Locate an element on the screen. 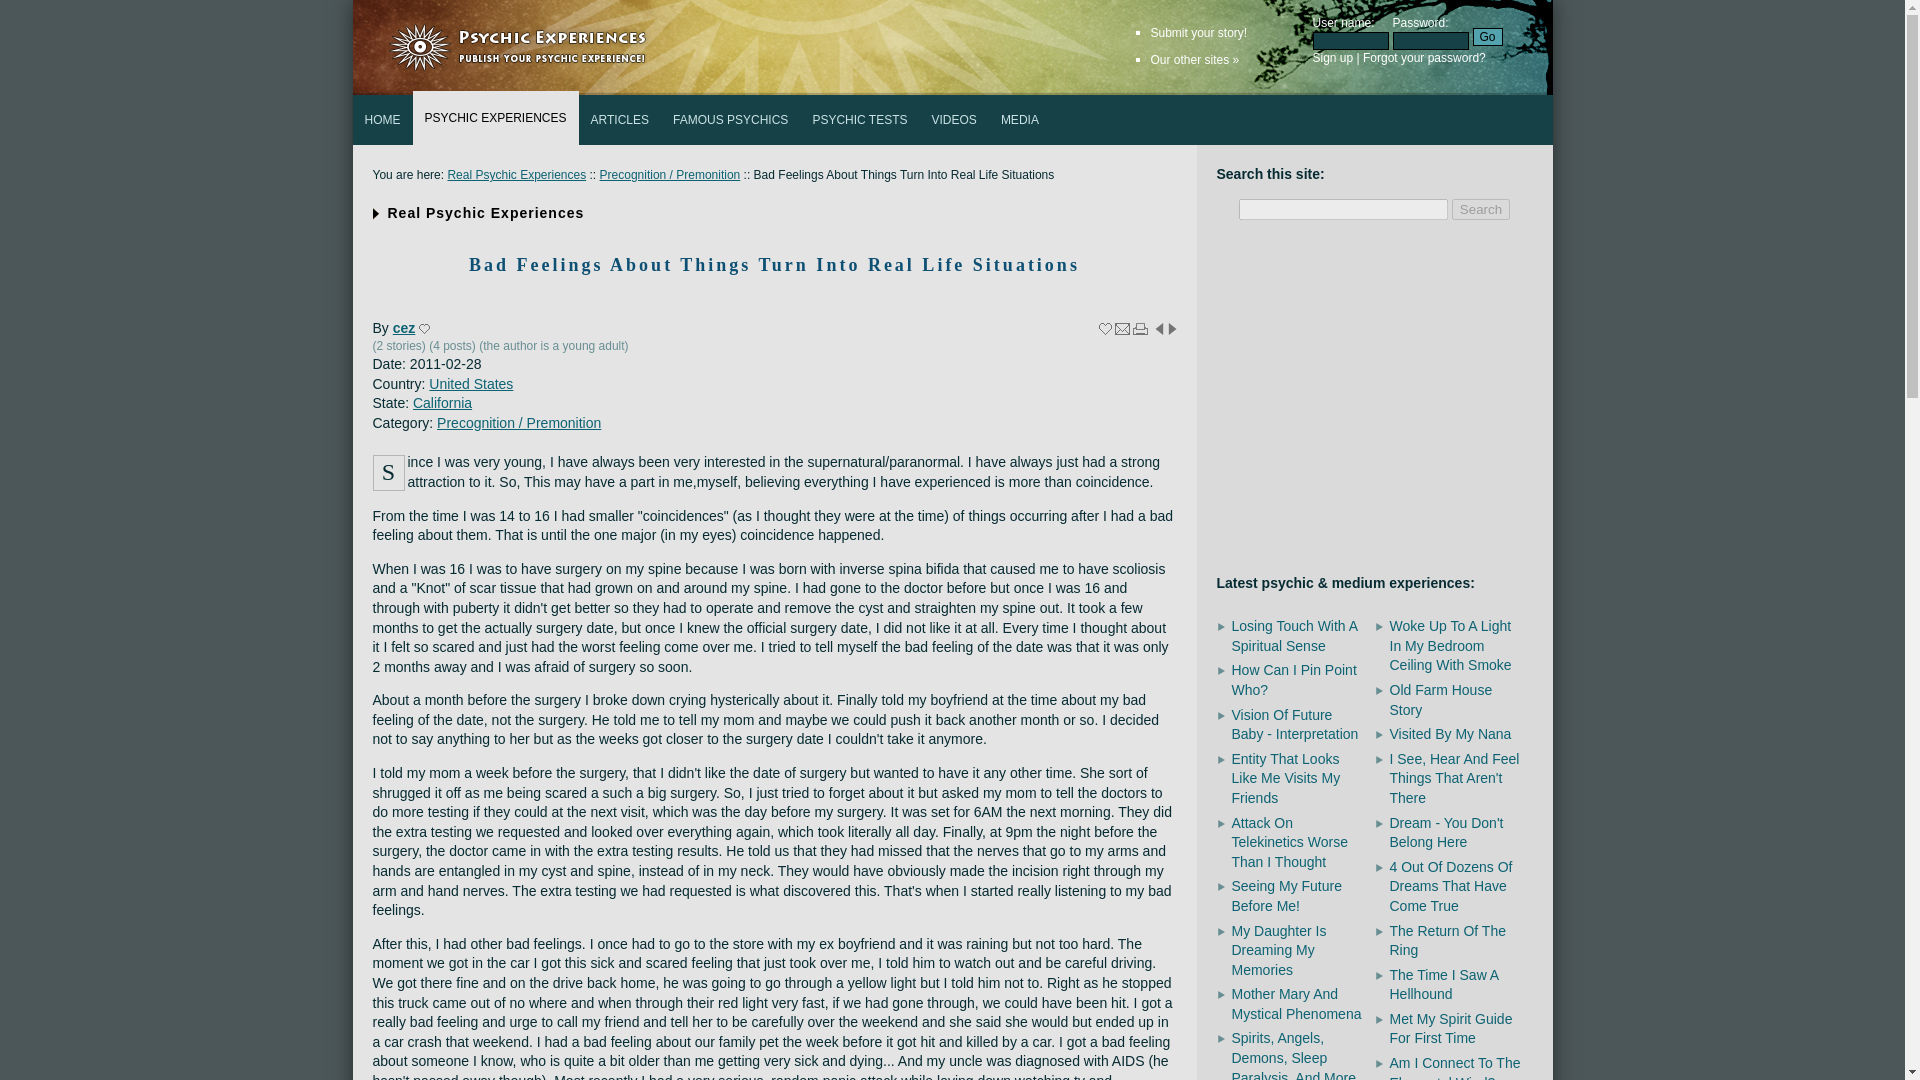 The image size is (1920, 1080). Add cez to your favorite people is located at coordinates (424, 328).